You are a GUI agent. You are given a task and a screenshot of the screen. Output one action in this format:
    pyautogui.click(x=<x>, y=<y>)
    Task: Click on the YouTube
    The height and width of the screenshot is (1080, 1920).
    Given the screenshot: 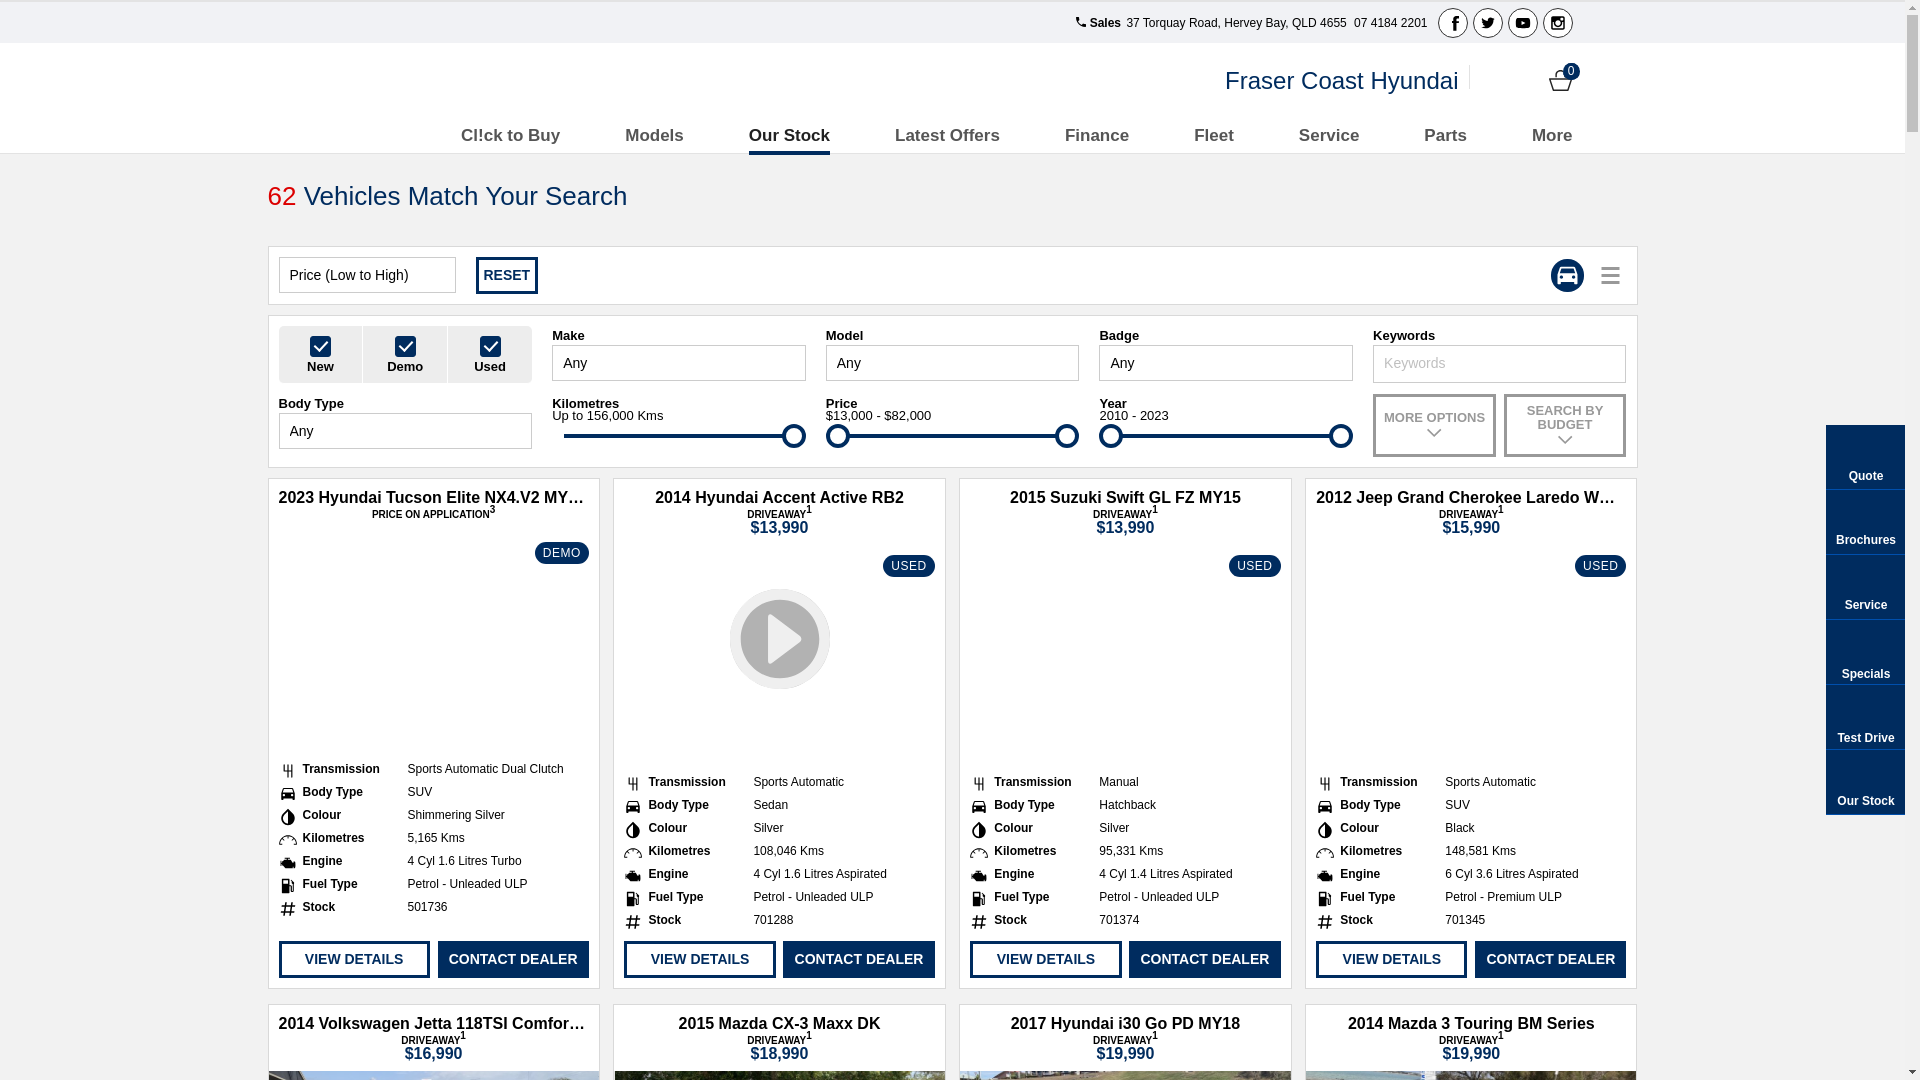 What is the action you would take?
    pyautogui.click(x=1523, y=23)
    